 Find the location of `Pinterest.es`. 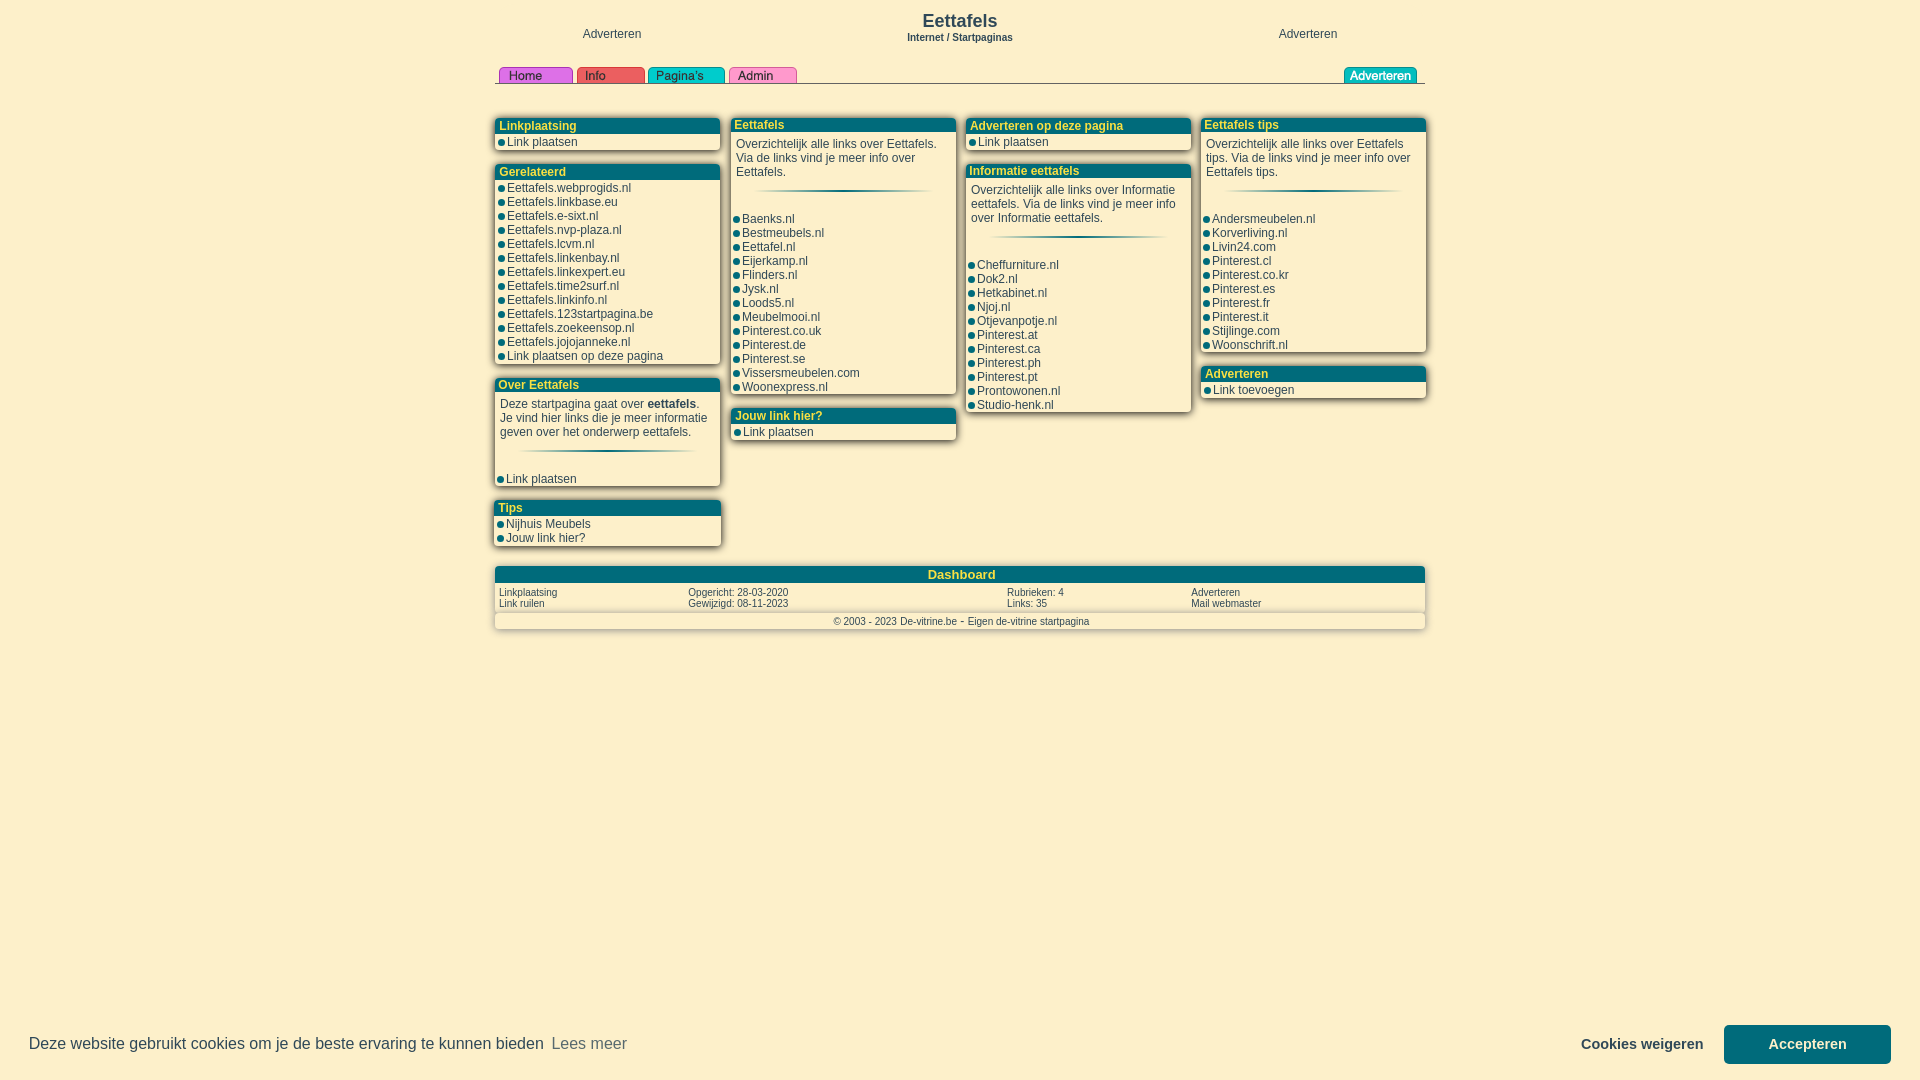

Pinterest.es is located at coordinates (1244, 289).